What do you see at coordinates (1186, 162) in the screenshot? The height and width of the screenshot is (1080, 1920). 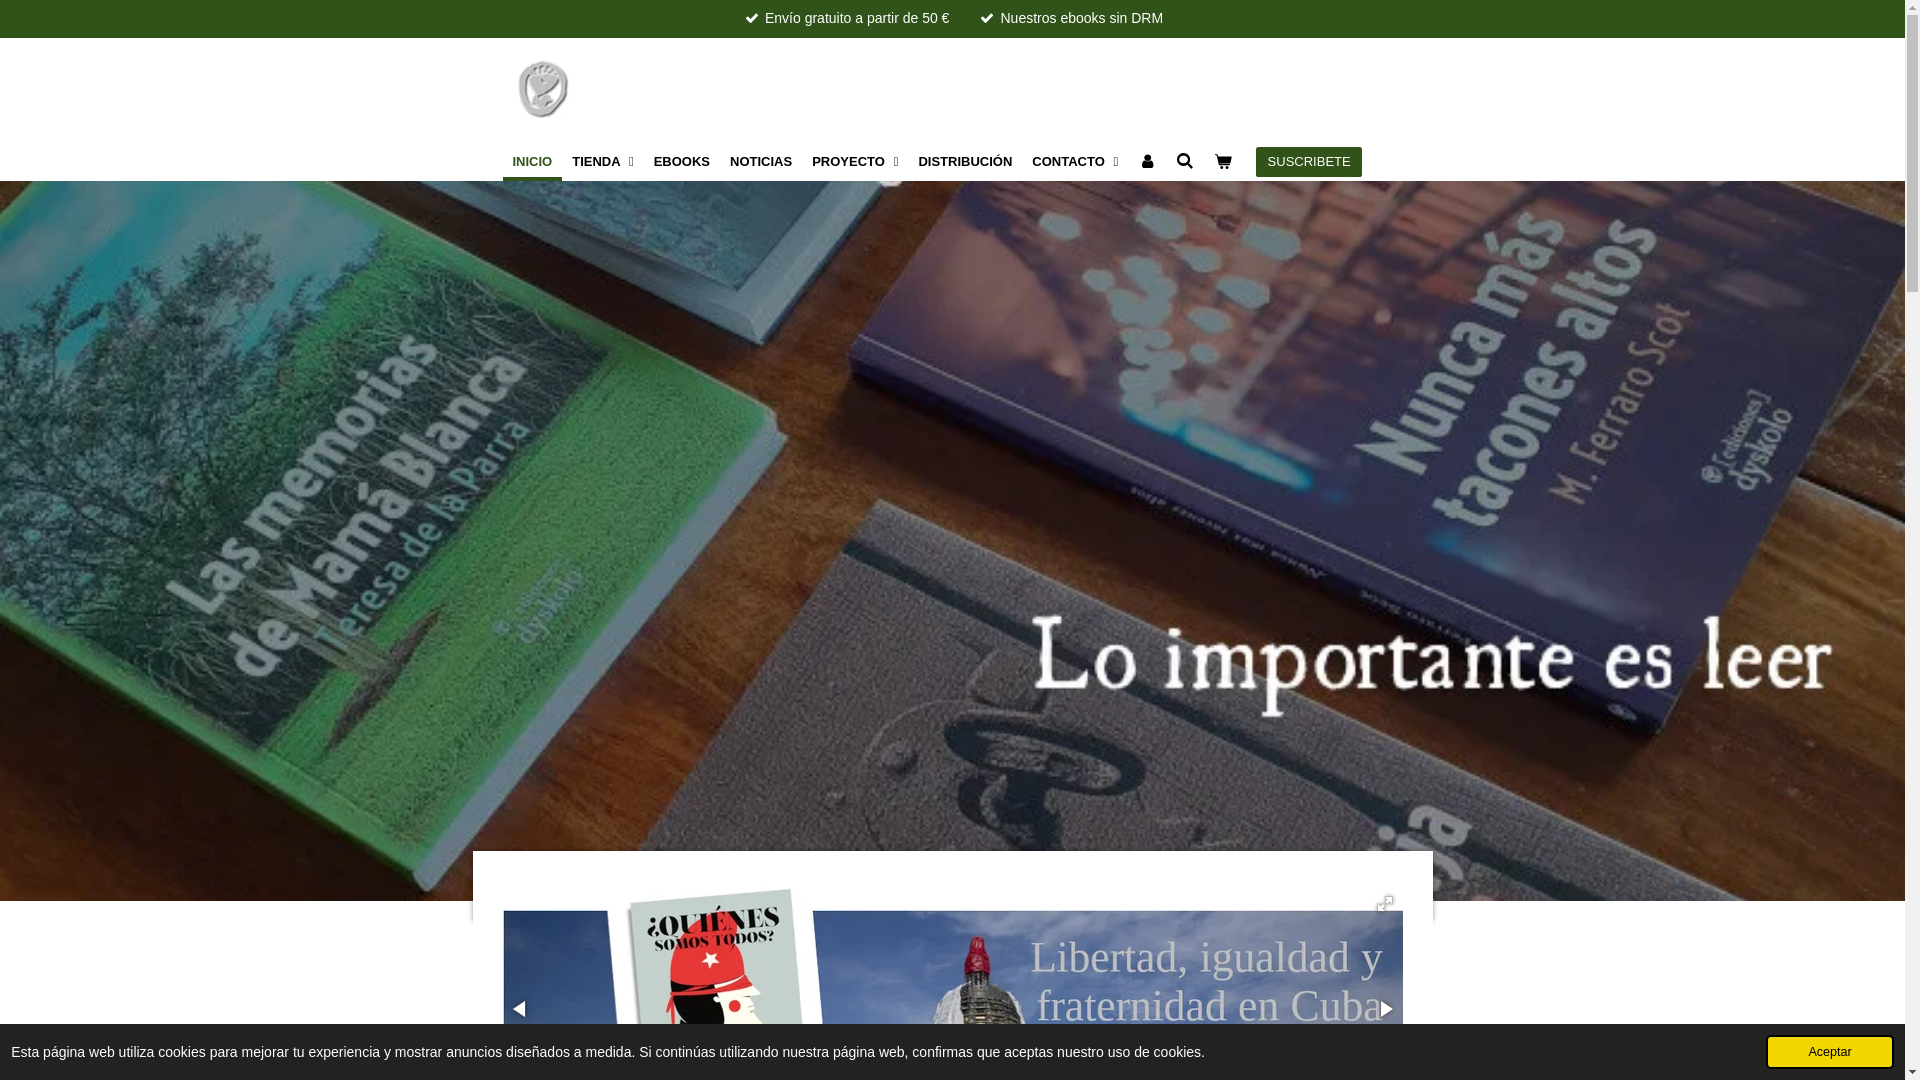 I see `Buscar` at bounding box center [1186, 162].